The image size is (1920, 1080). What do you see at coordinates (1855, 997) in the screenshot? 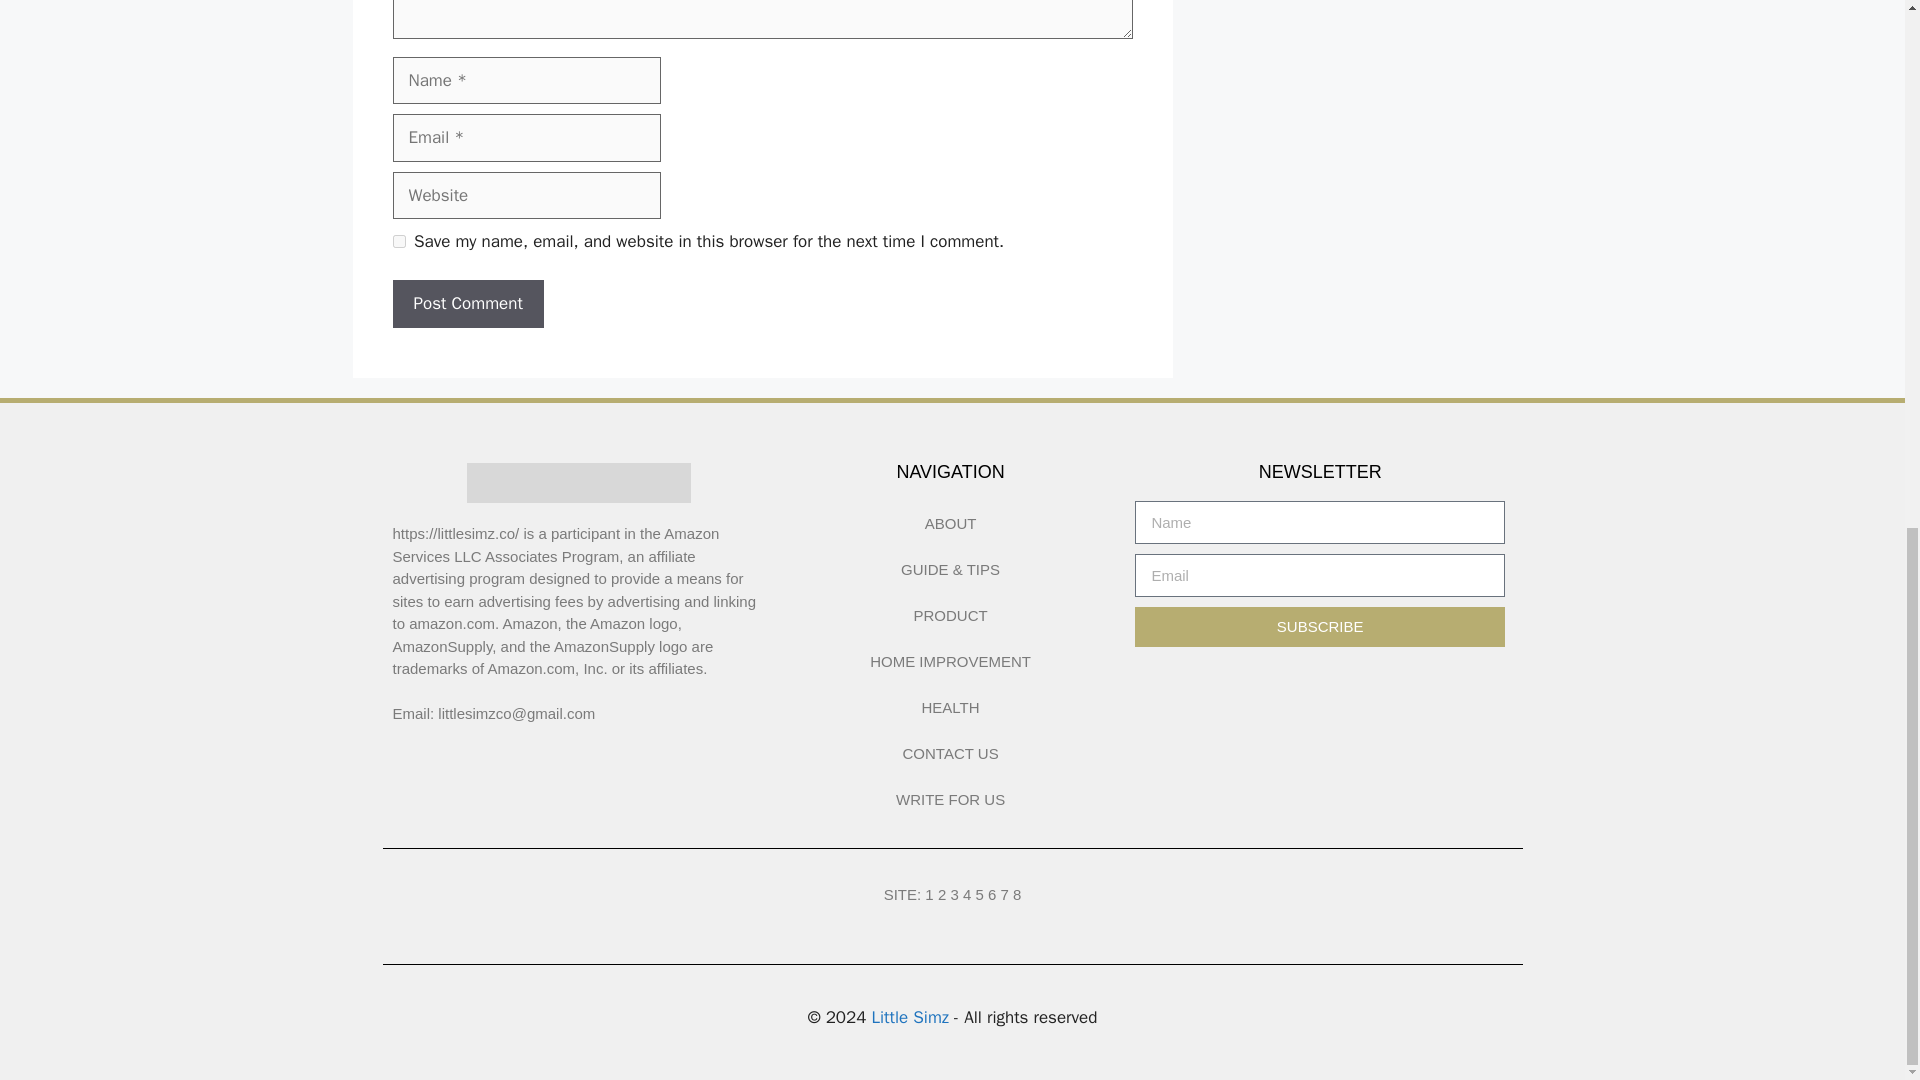
I see `Scroll back to top` at bounding box center [1855, 997].